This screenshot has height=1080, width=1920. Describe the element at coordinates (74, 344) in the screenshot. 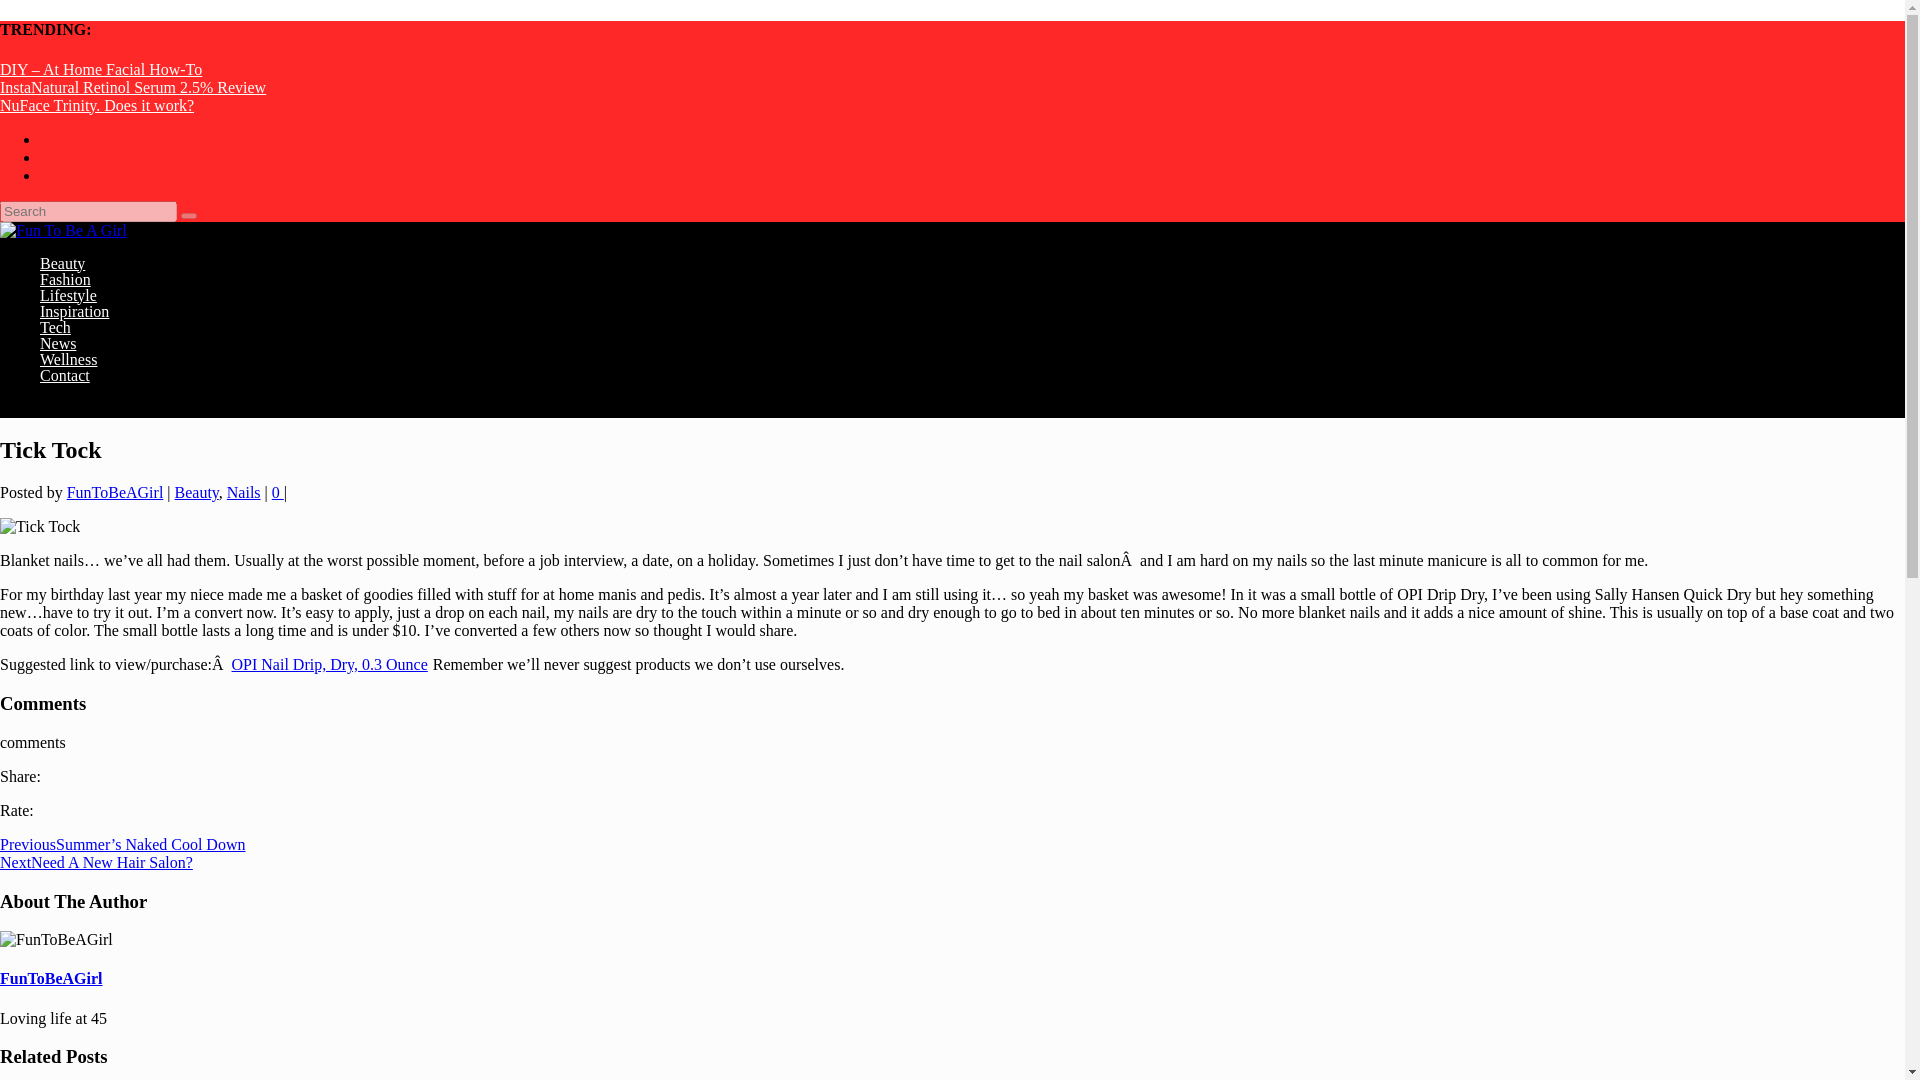

I see `Inspiration` at that location.